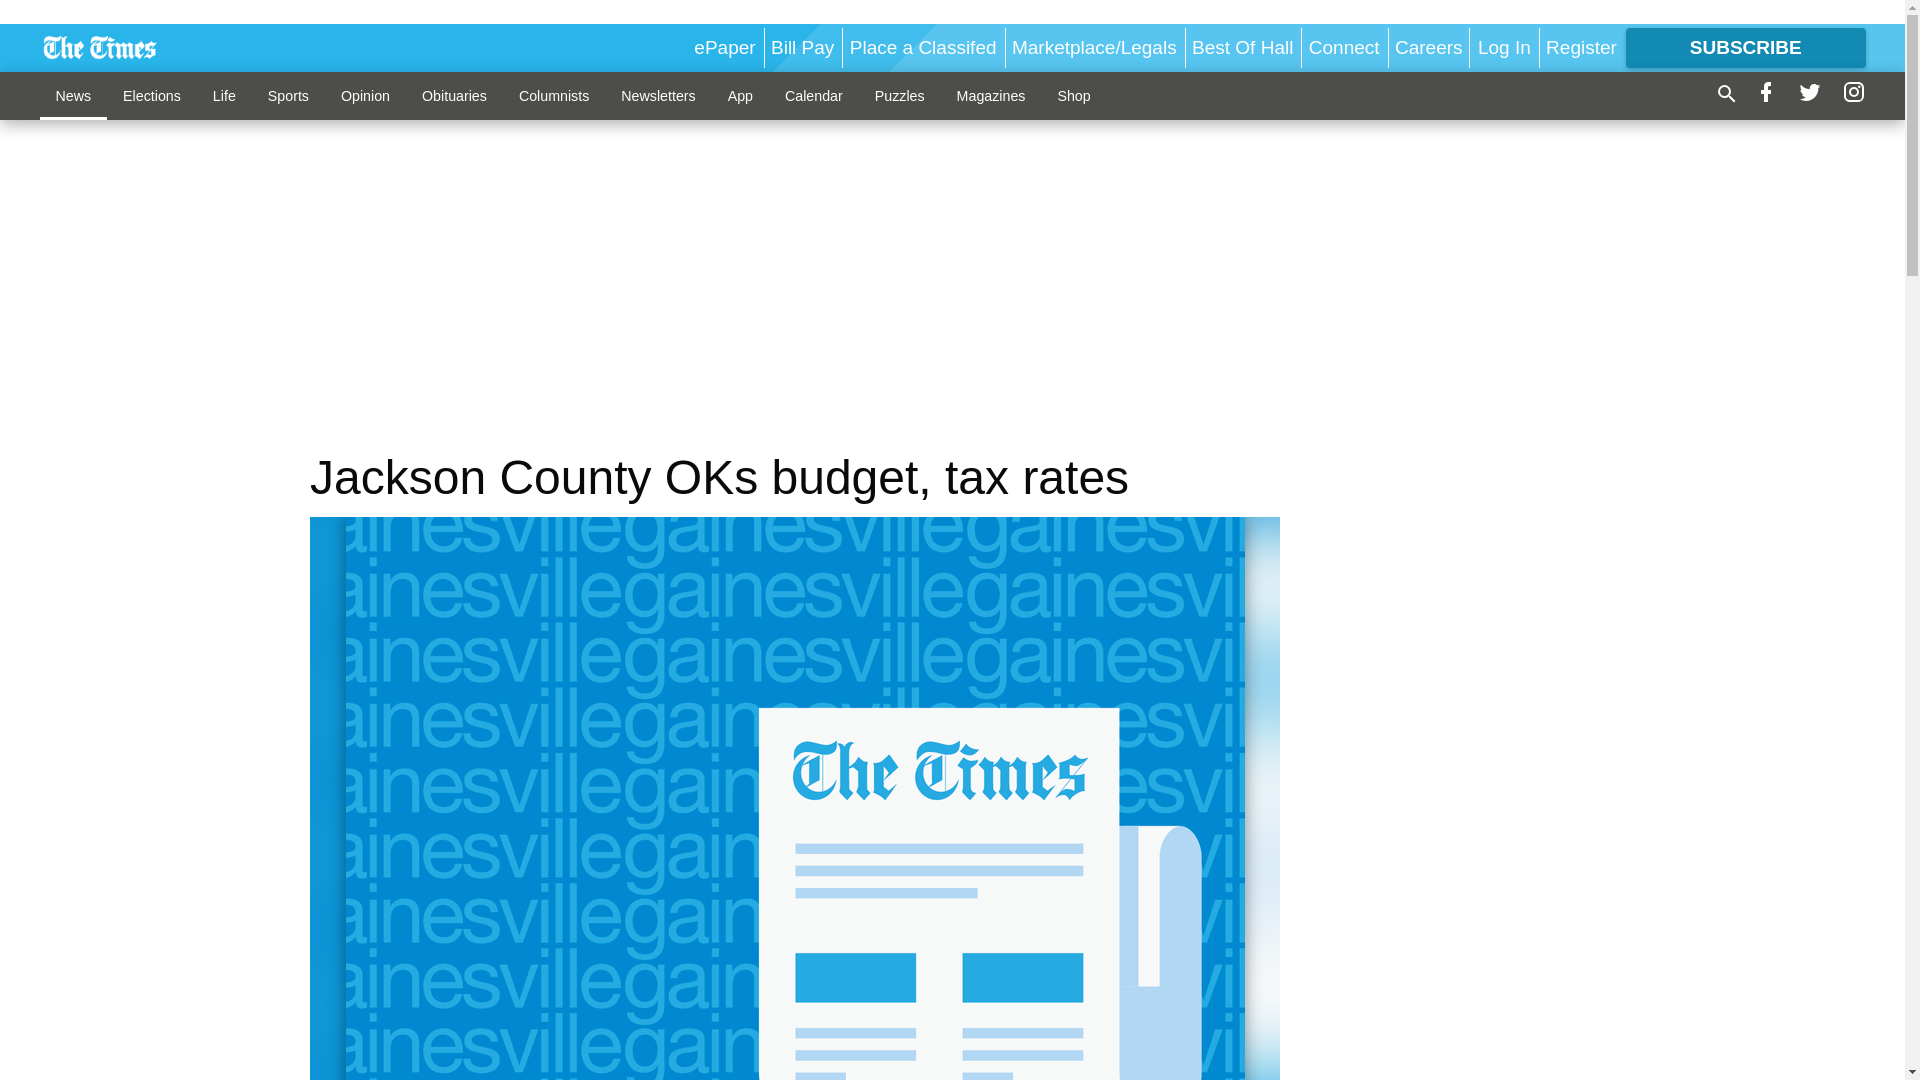 This screenshot has width=1920, height=1080. What do you see at coordinates (454, 95) in the screenshot?
I see `Obituaries` at bounding box center [454, 95].